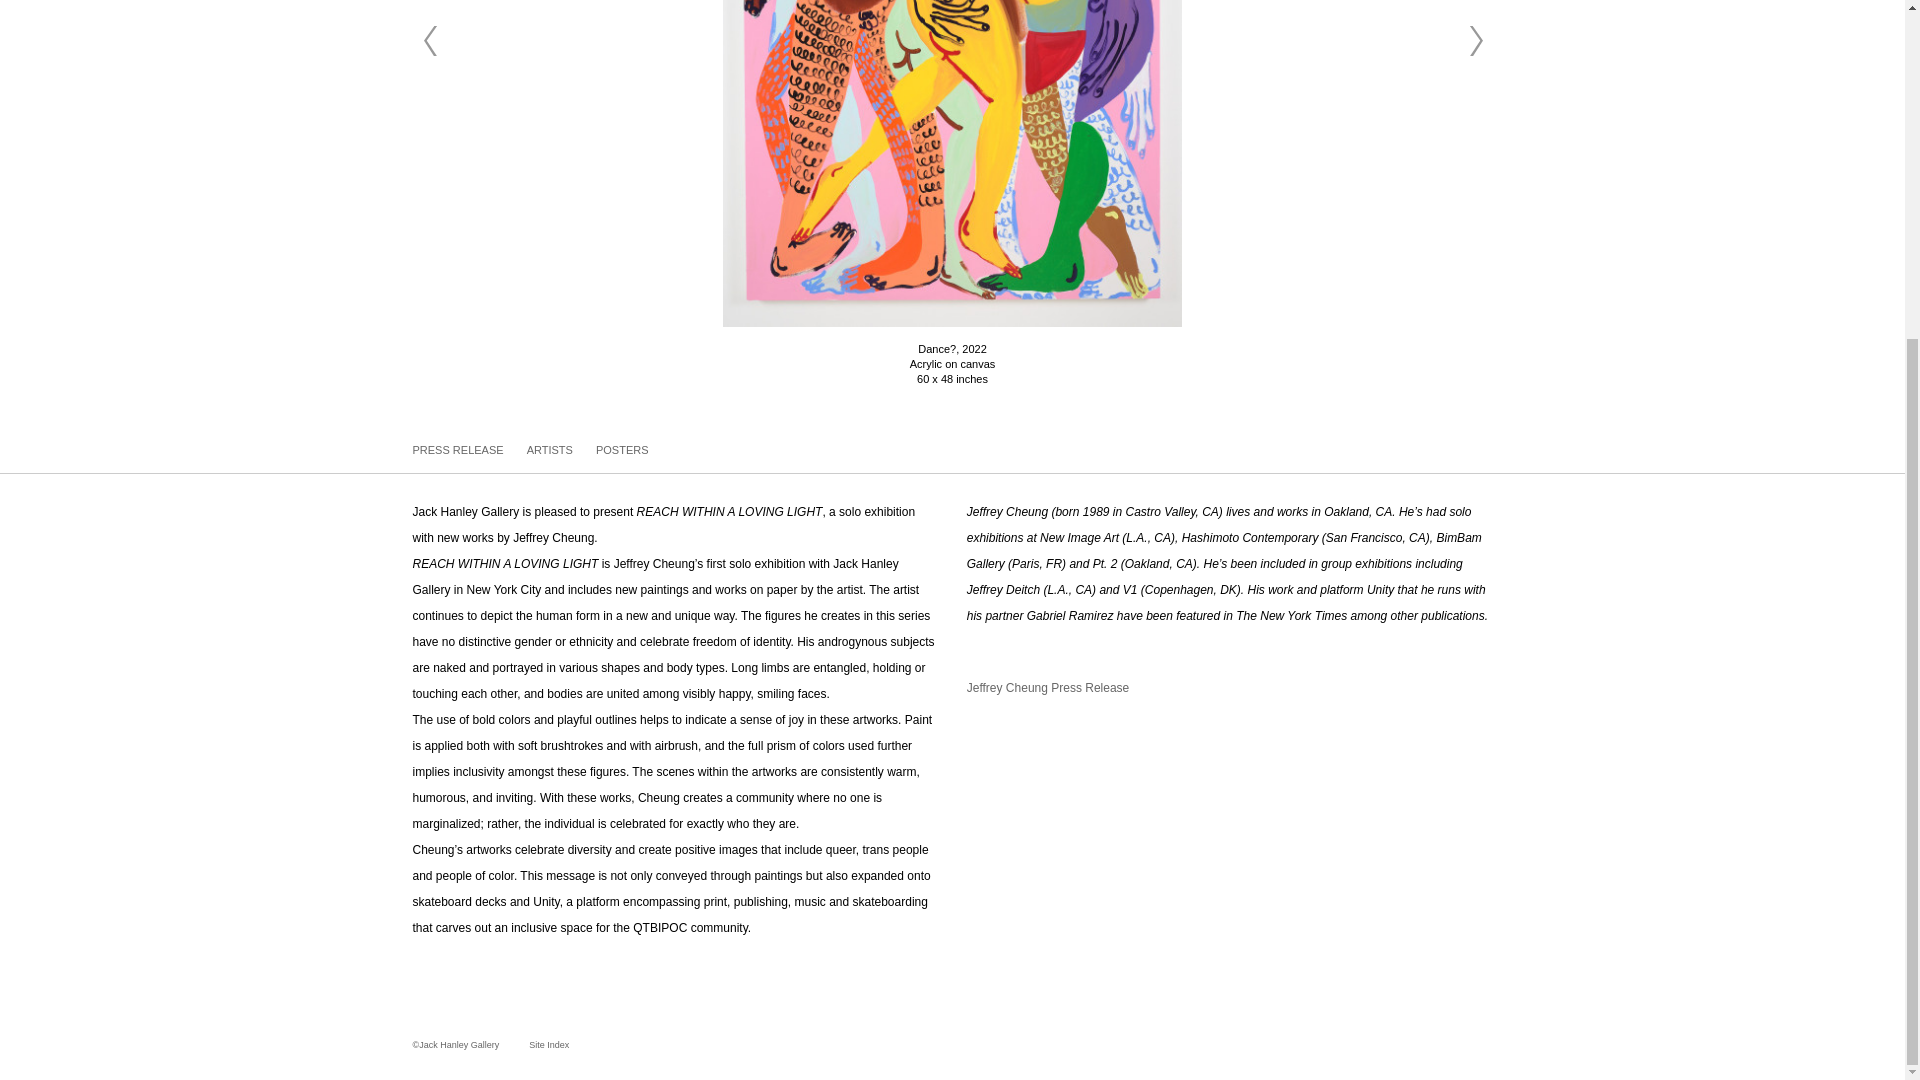 The height and width of the screenshot is (1080, 1920). I want to click on Site Index, so click(534, 1044).